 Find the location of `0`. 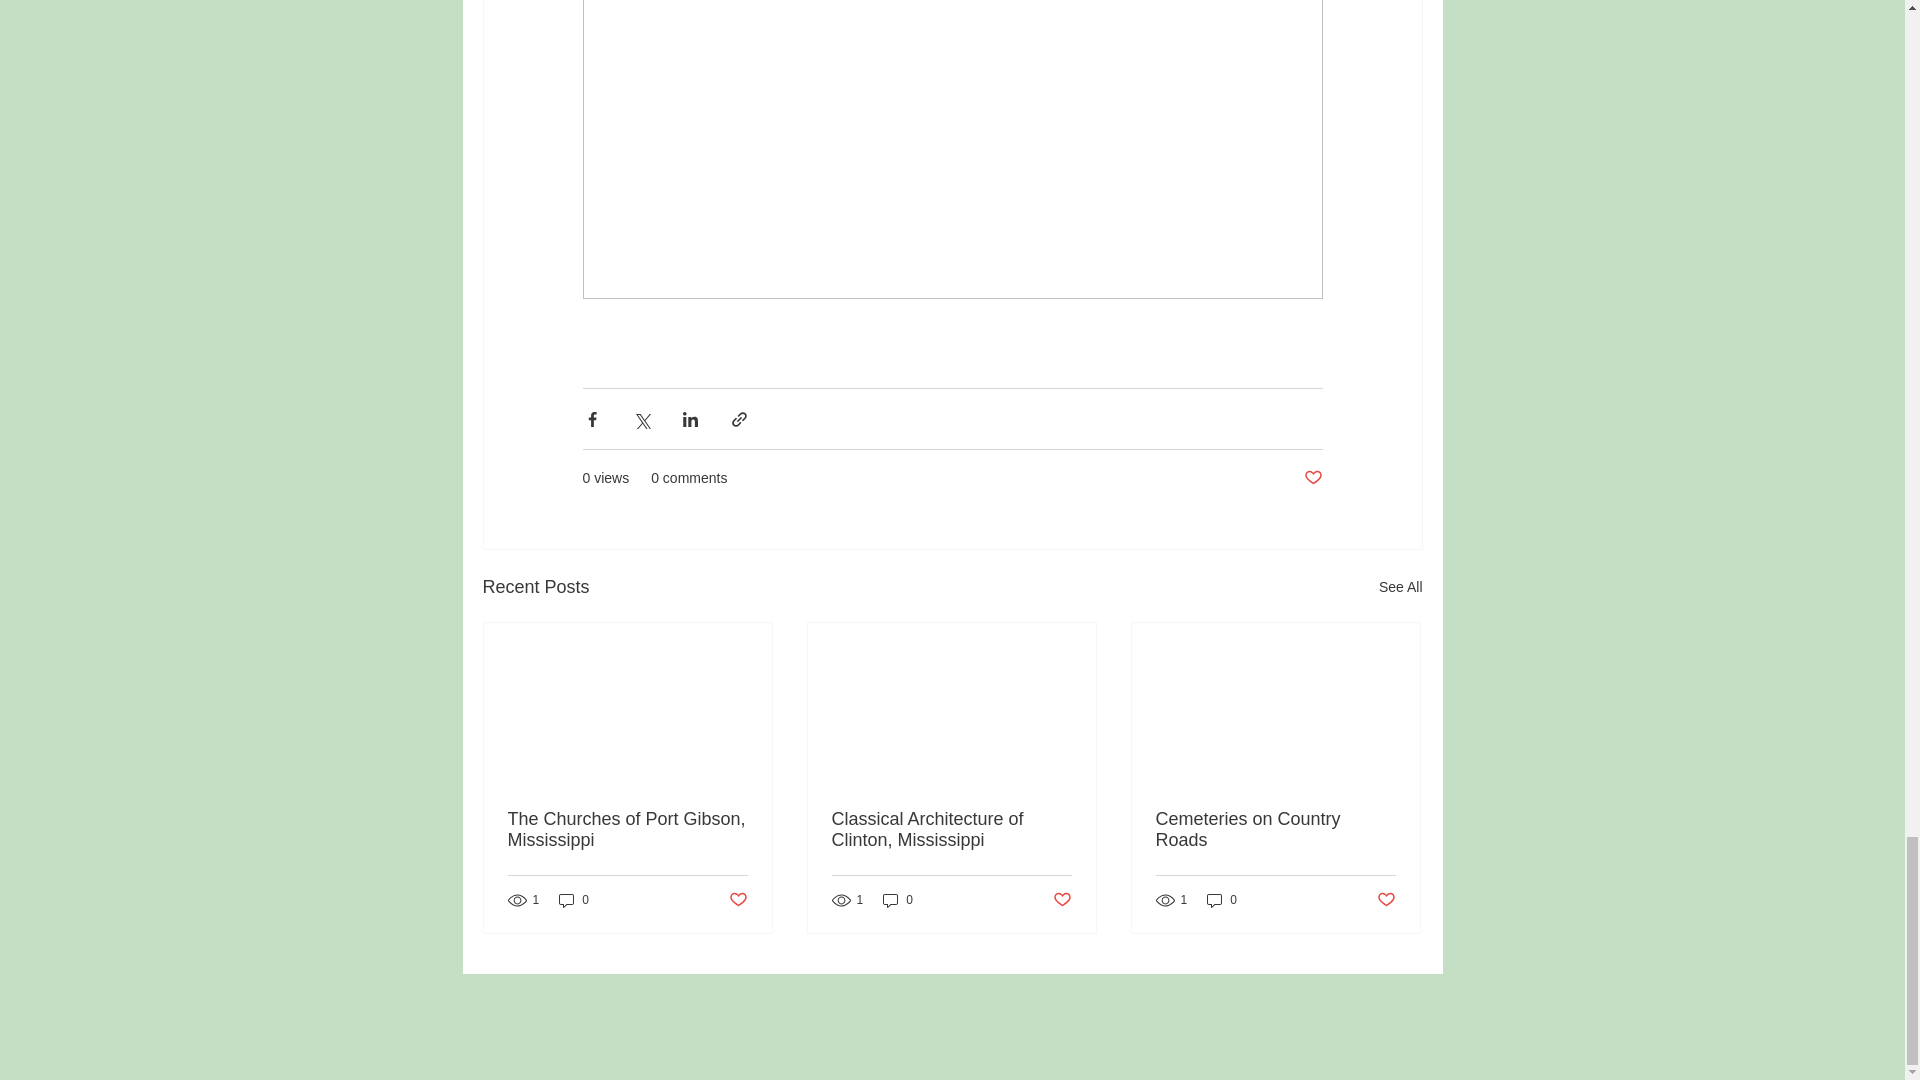

0 is located at coordinates (1222, 900).